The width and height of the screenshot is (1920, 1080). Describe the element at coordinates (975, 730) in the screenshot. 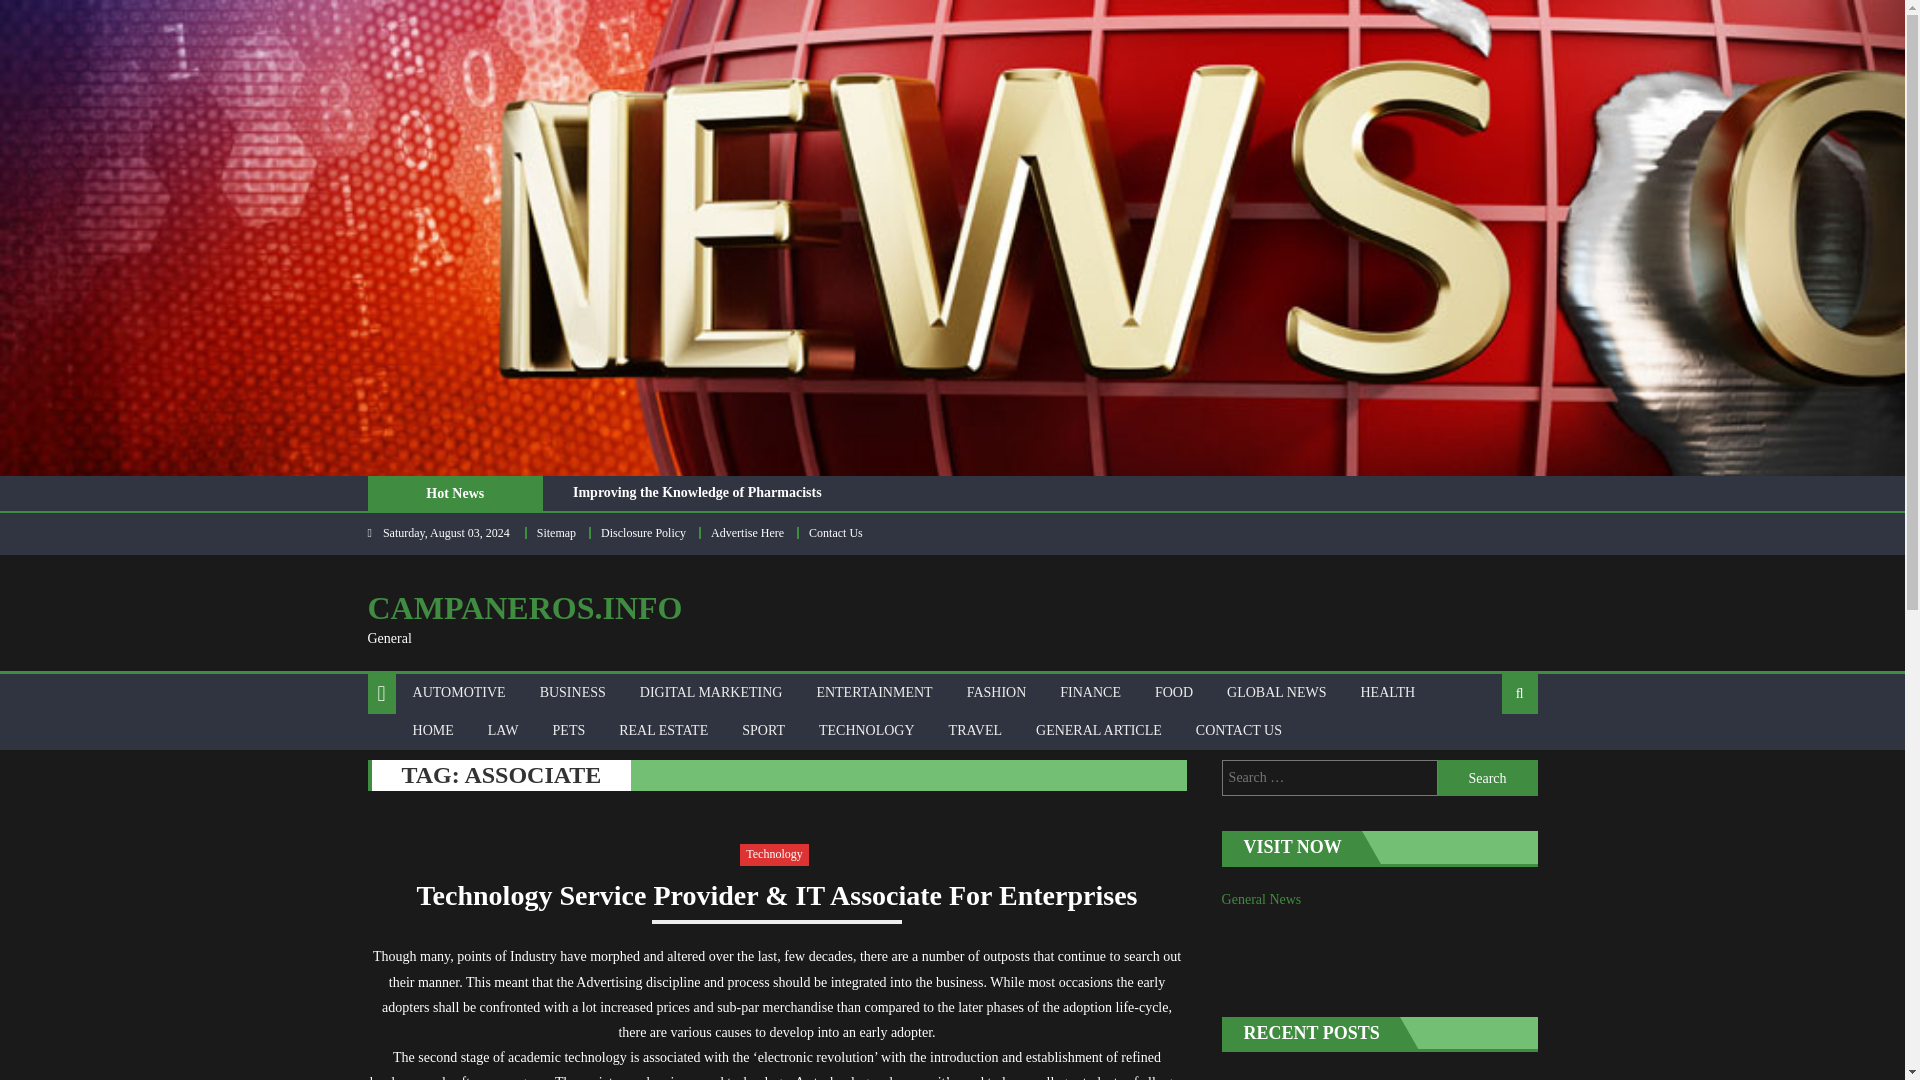

I see `TRAVEL` at that location.